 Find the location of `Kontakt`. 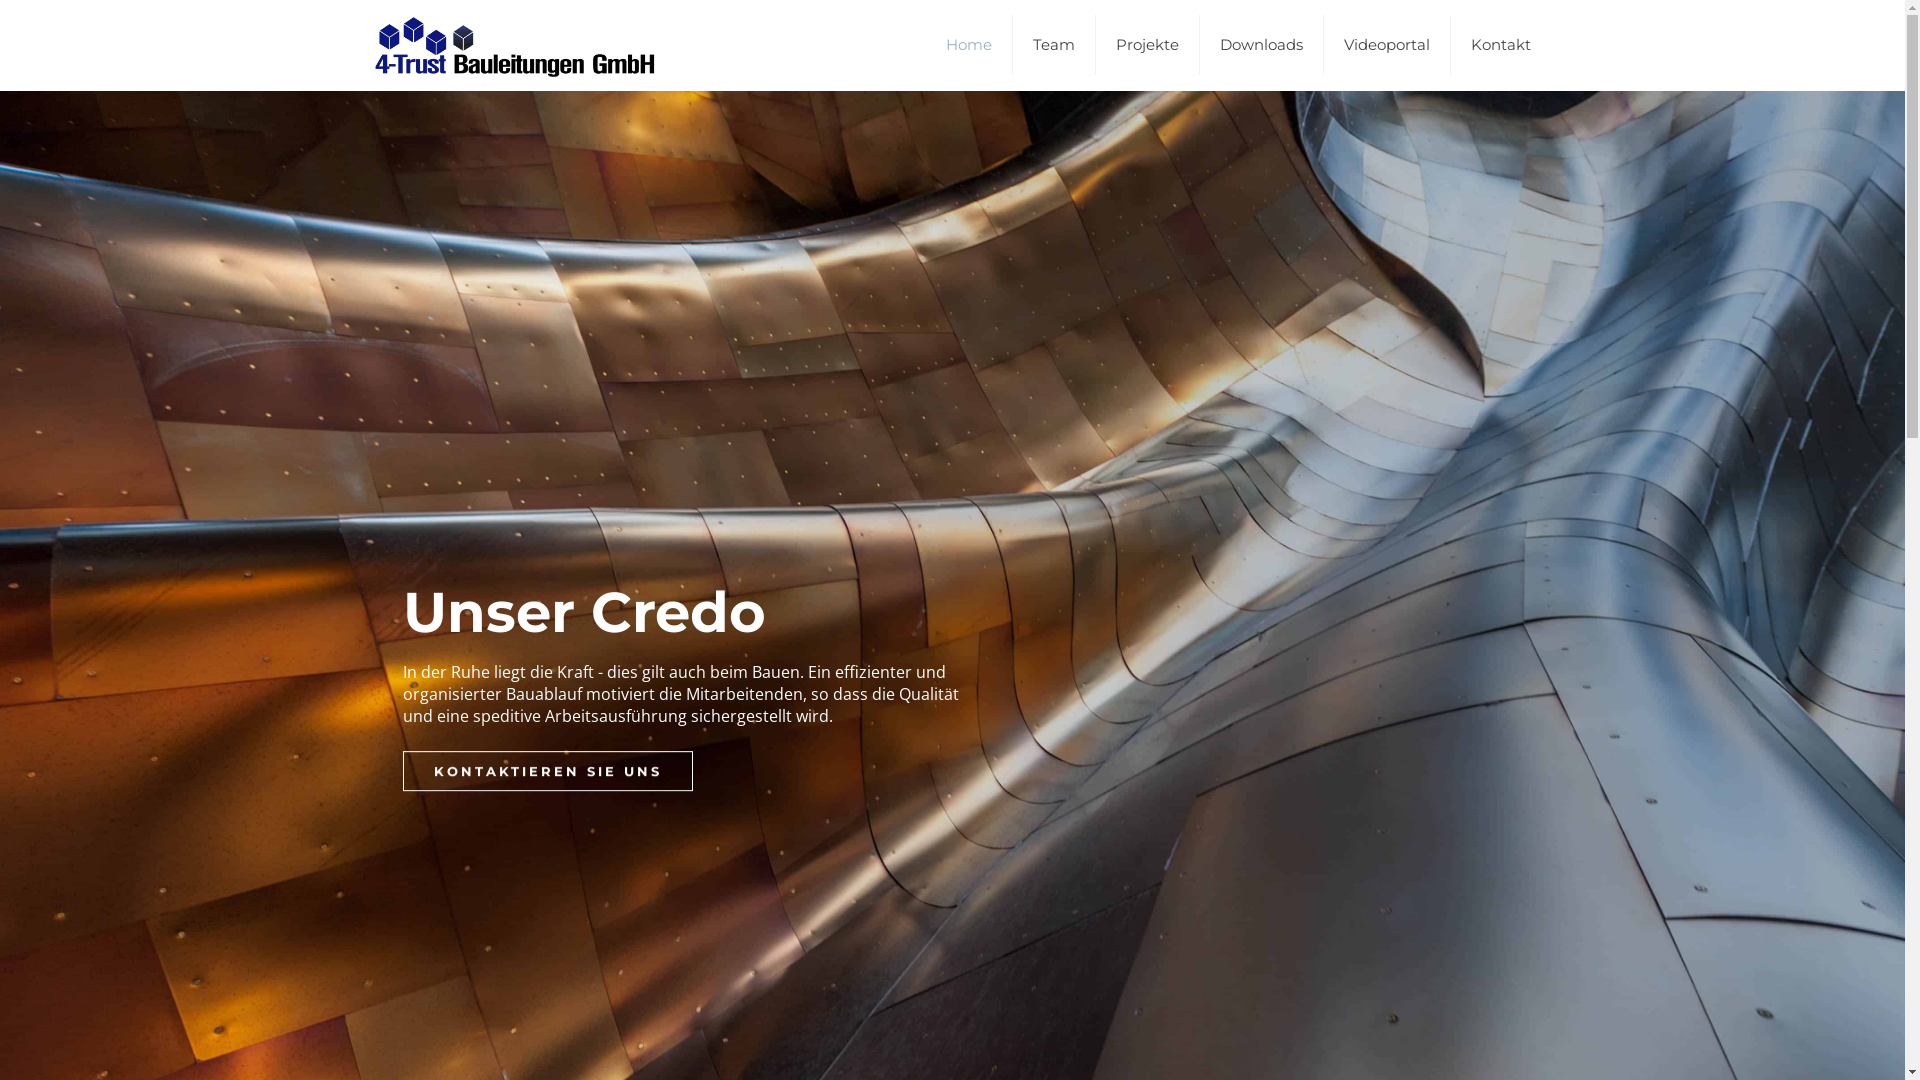

Kontakt is located at coordinates (1500, 45).